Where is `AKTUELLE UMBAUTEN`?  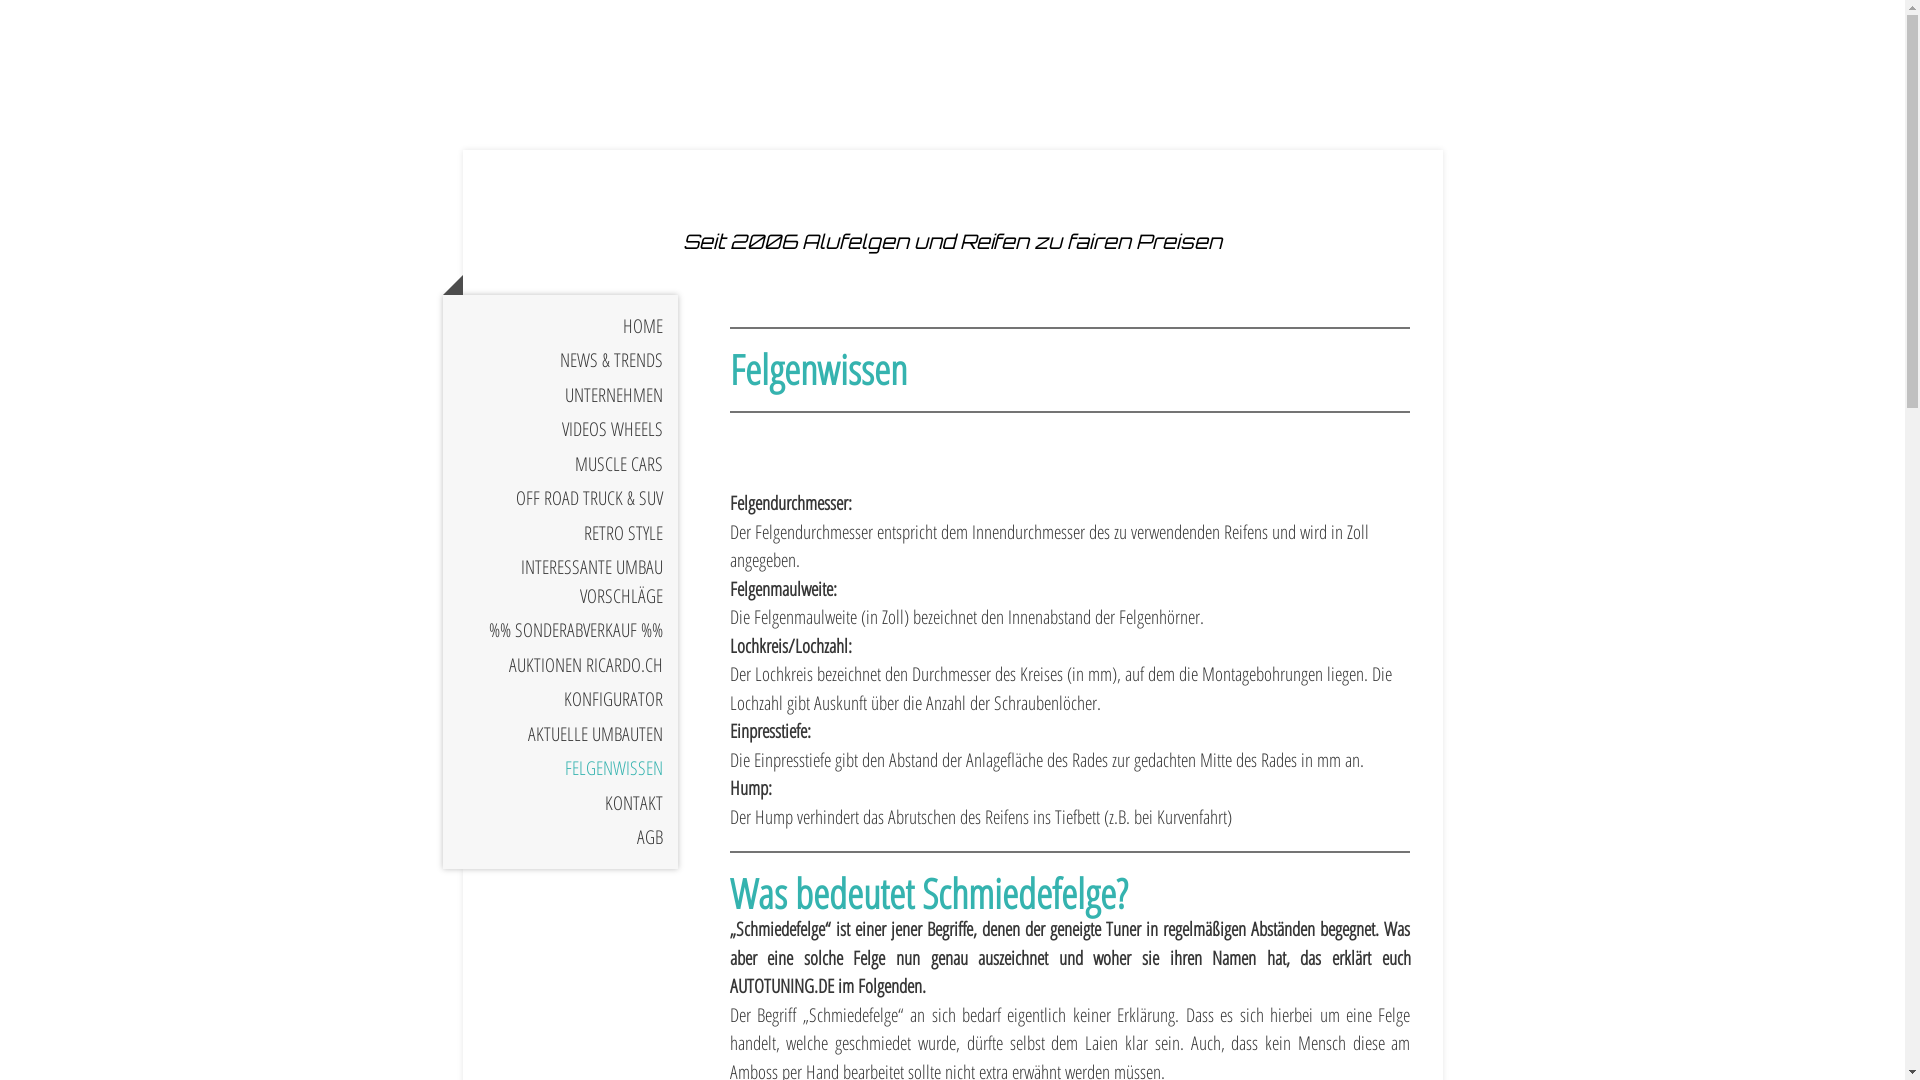 AKTUELLE UMBAUTEN is located at coordinates (560, 734).